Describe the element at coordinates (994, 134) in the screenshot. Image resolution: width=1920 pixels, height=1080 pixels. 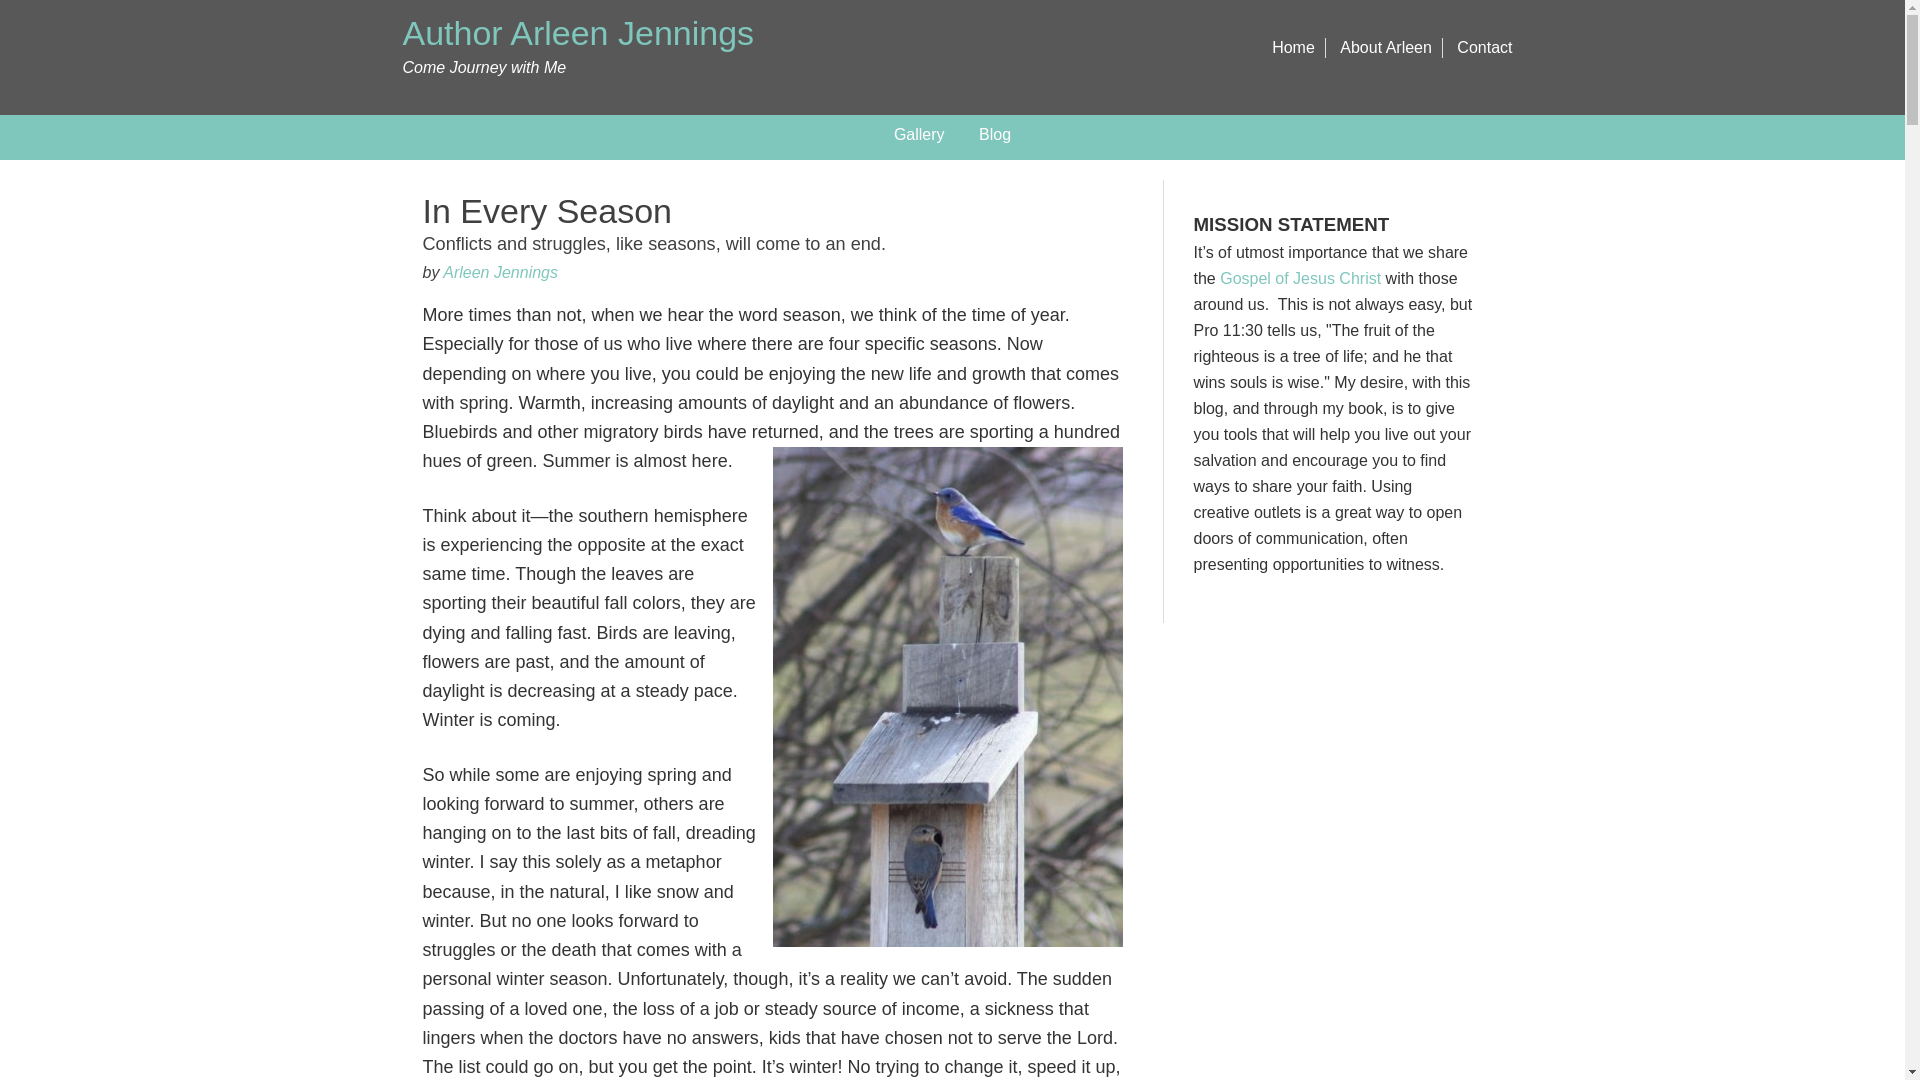
I see `Blog` at that location.